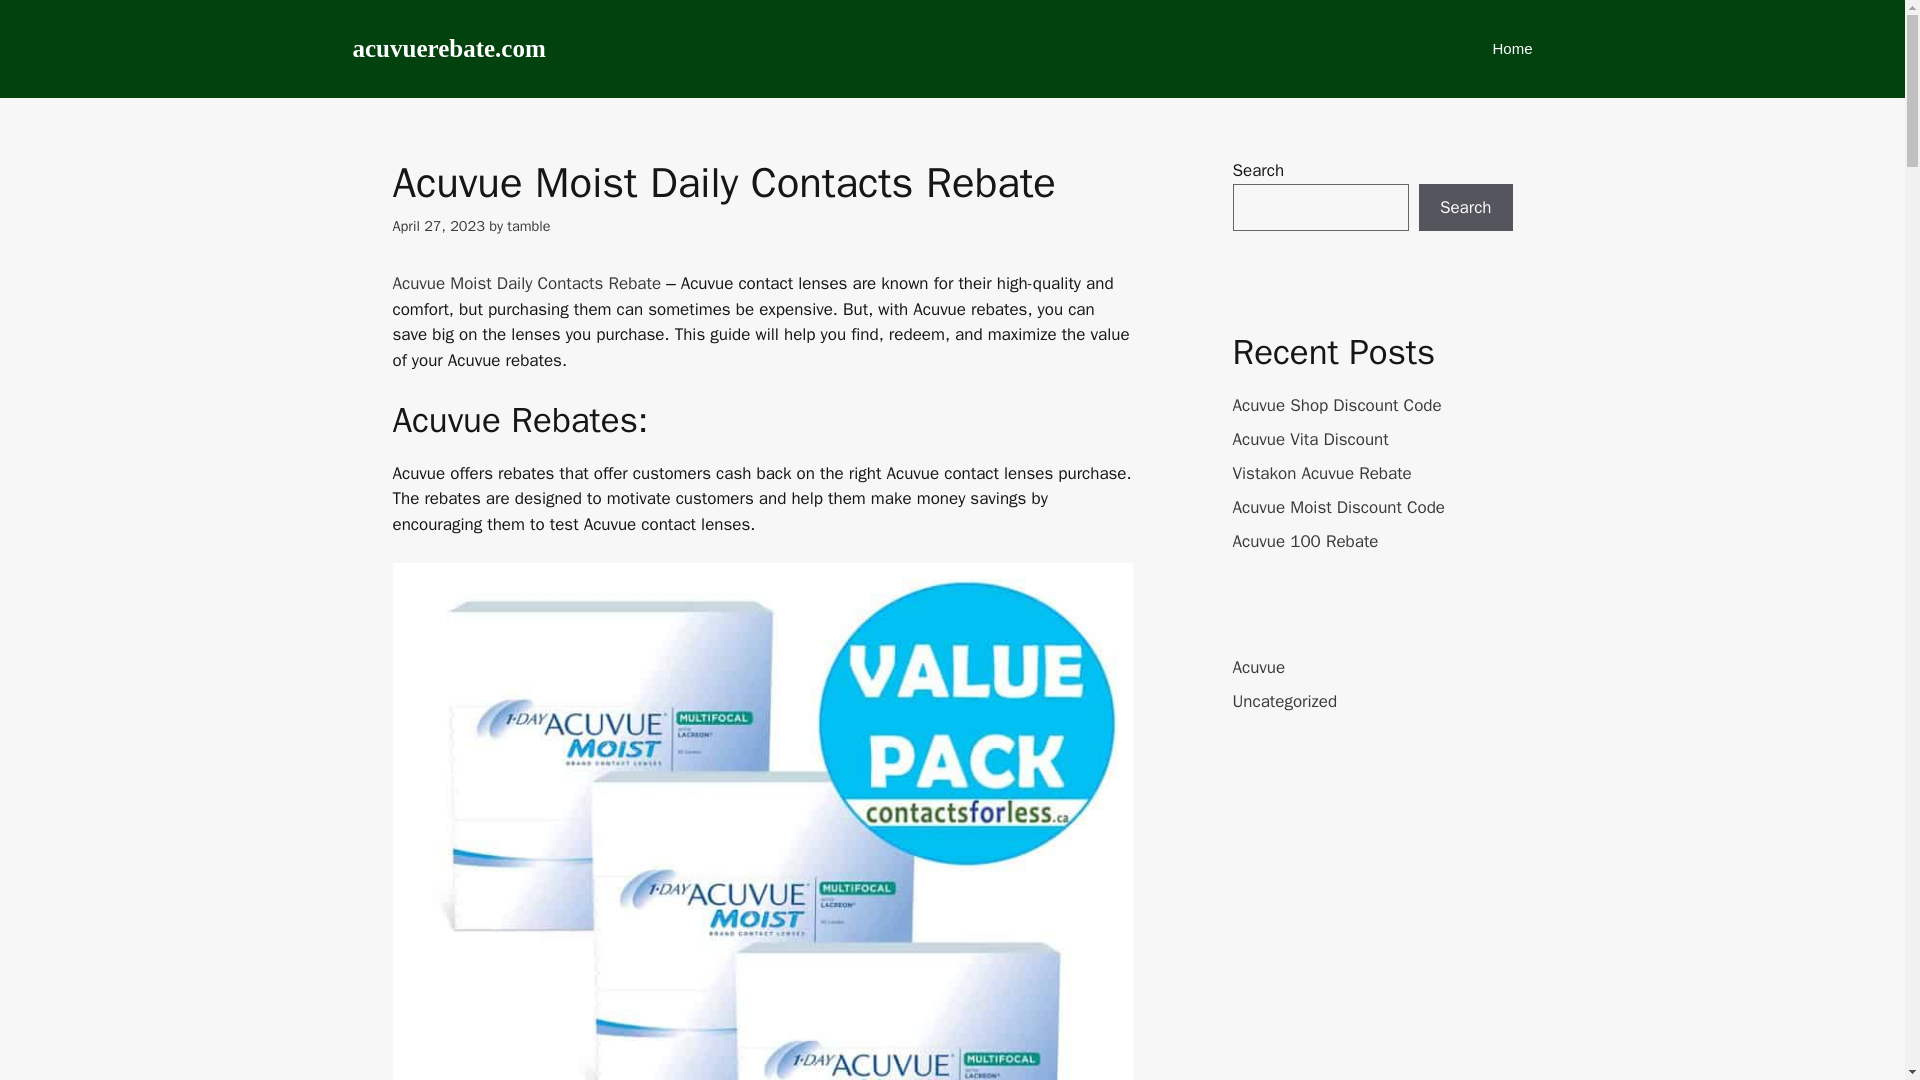 This screenshot has height=1080, width=1920. I want to click on Uncategorized, so click(1284, 700).